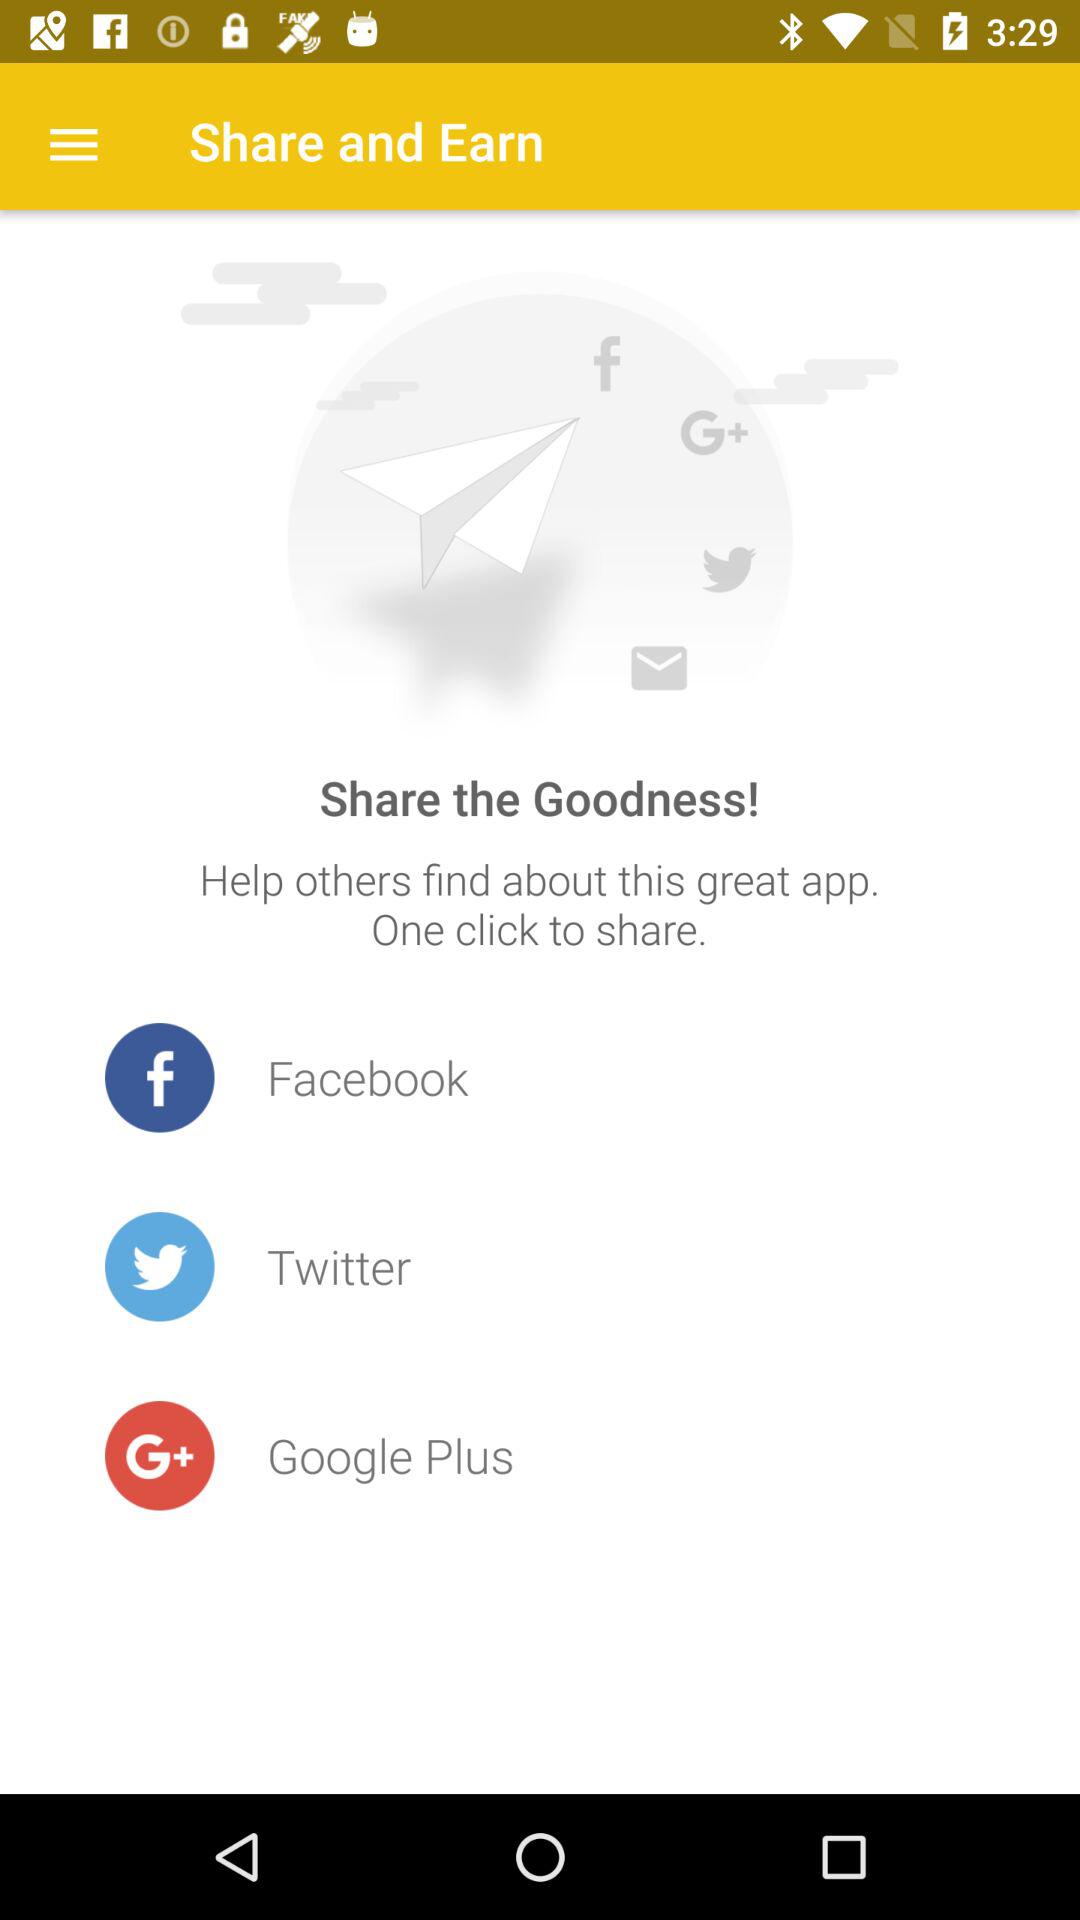  Describe the element at coordinates (539, 500) in the screenshot. I see `select icon above the share the goodness! item` at that location.